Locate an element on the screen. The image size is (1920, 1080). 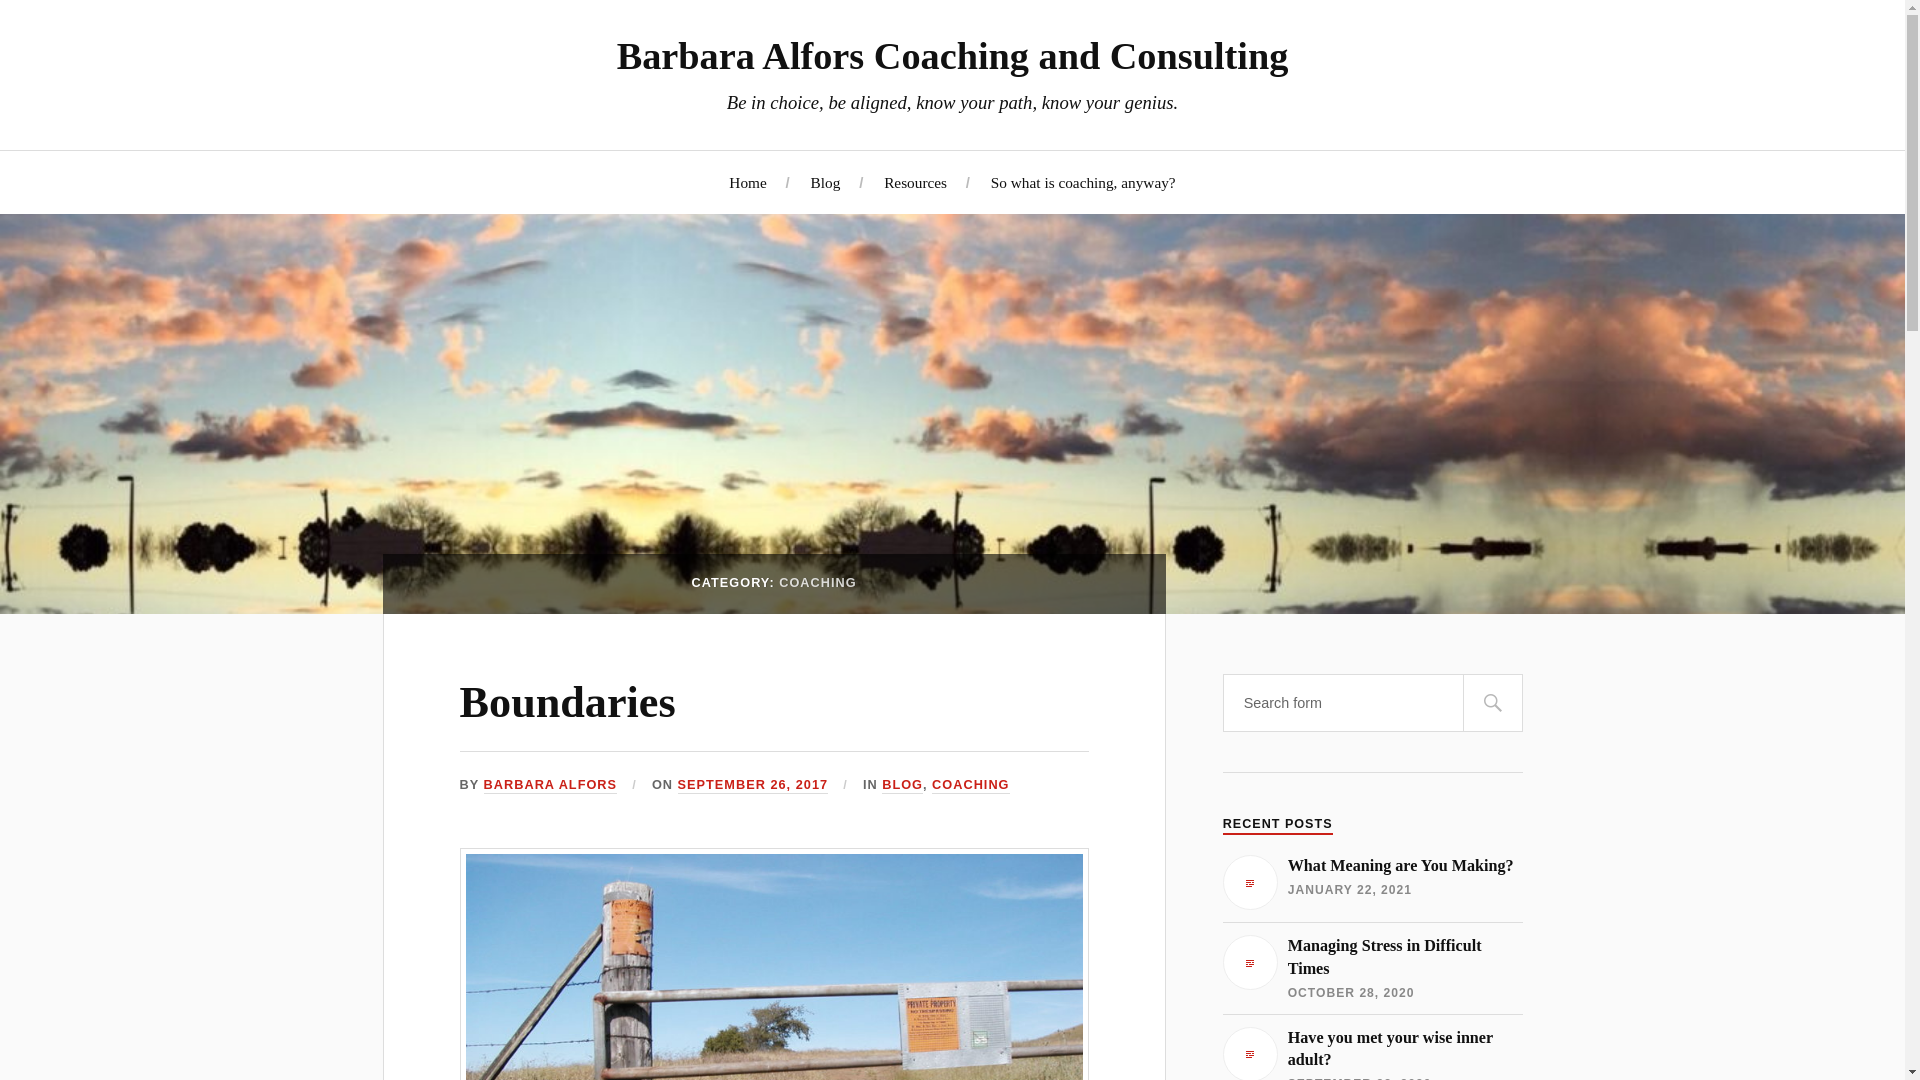
COACHING is located at coordinates (550, 784).